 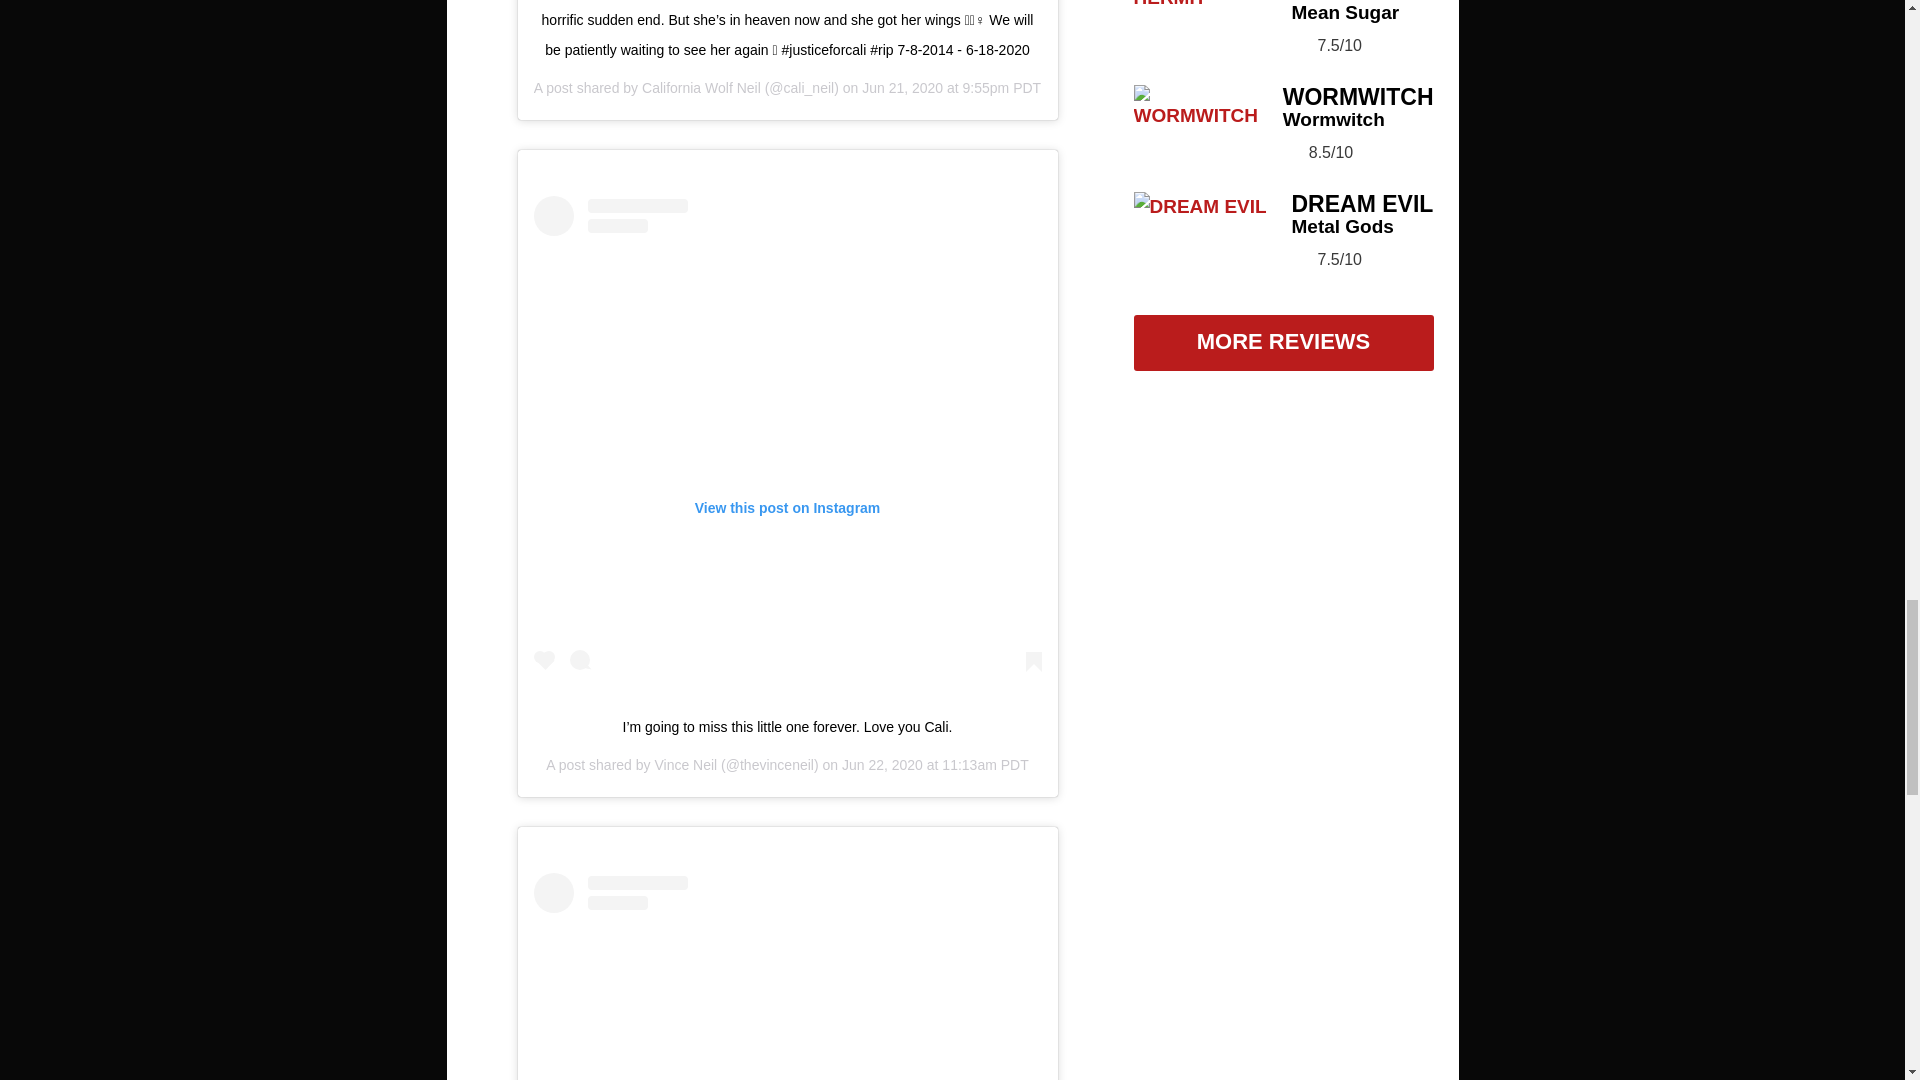 What do you see at coordinates (700, 88) in the screenshot?
I see `California Wolf Neil` at bounding box center [700, 88].